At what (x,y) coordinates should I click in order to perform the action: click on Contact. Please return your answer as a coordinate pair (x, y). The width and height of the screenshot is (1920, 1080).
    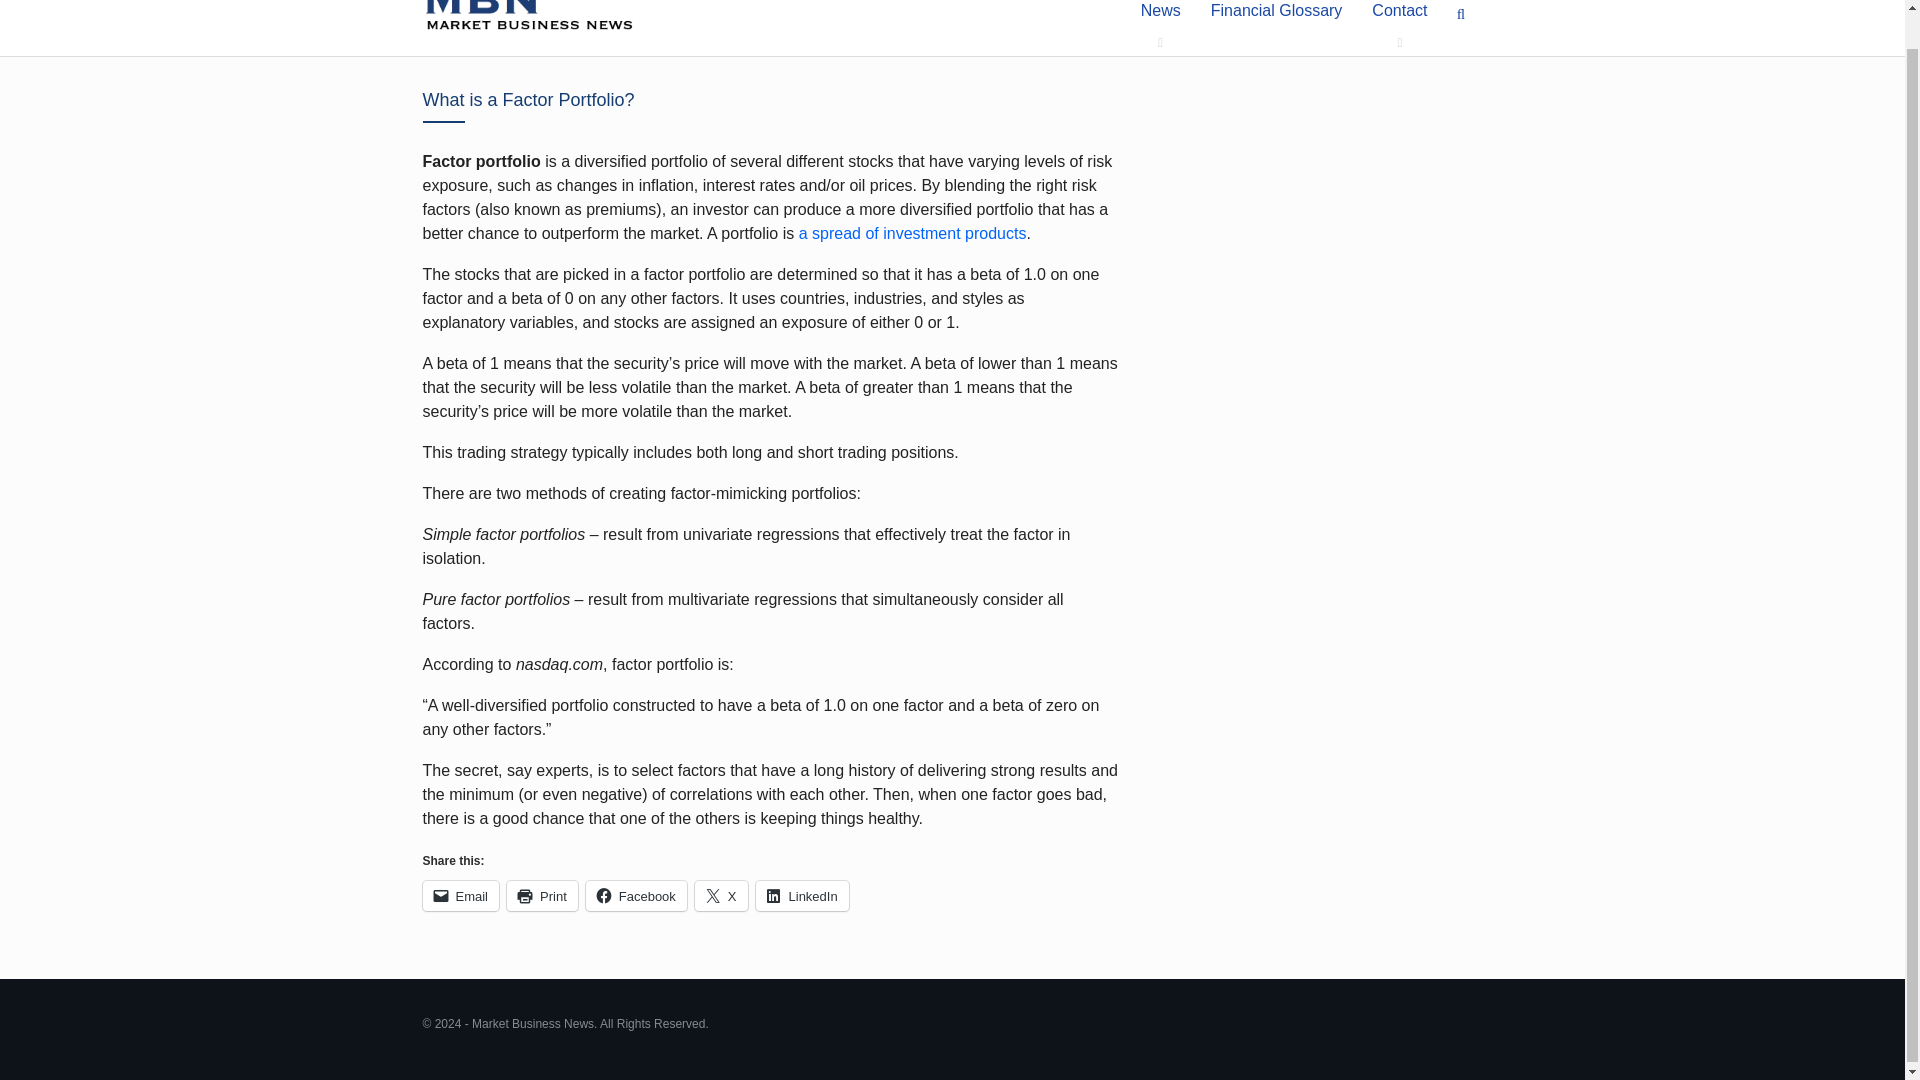
    Looking at the image, I should click on (1399, 28).